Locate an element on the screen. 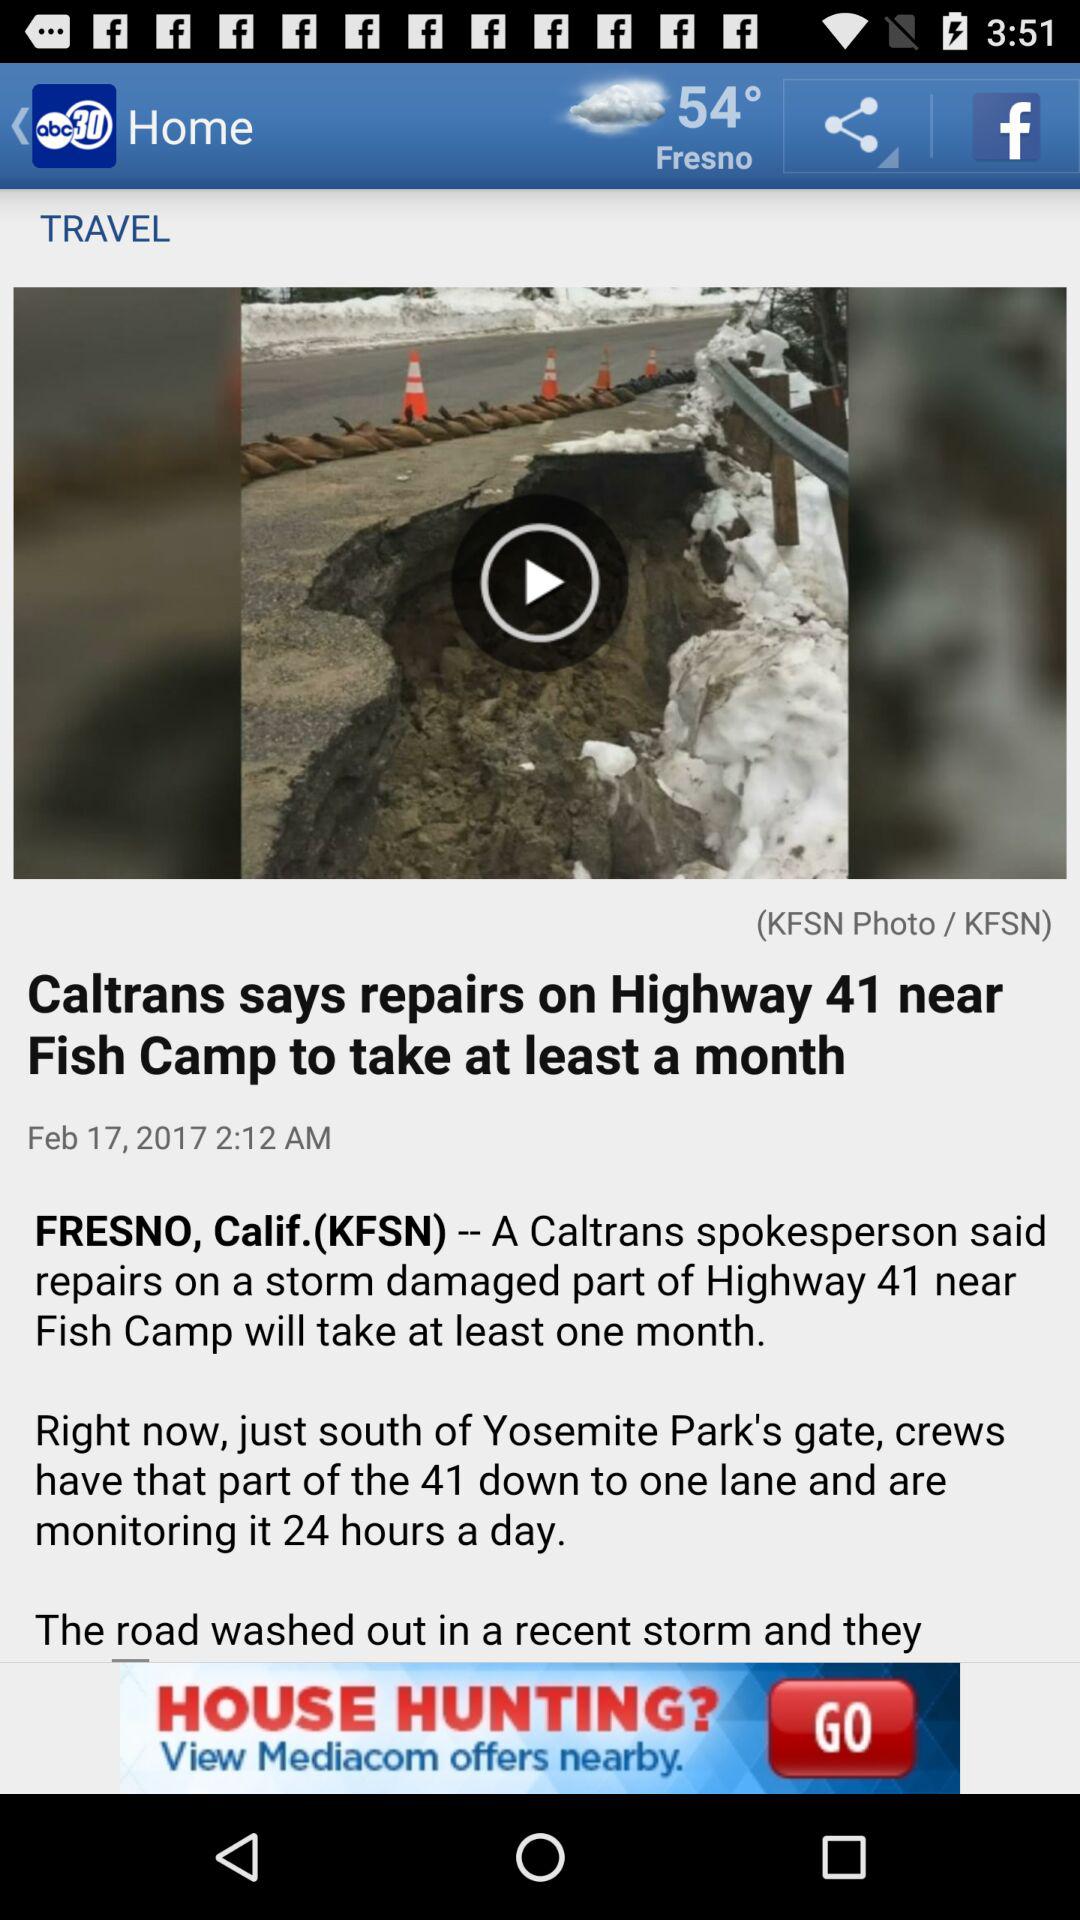 The height and width of the screenshot is (1920, 1080). advertisement page is located at coordinates (540, 1728).